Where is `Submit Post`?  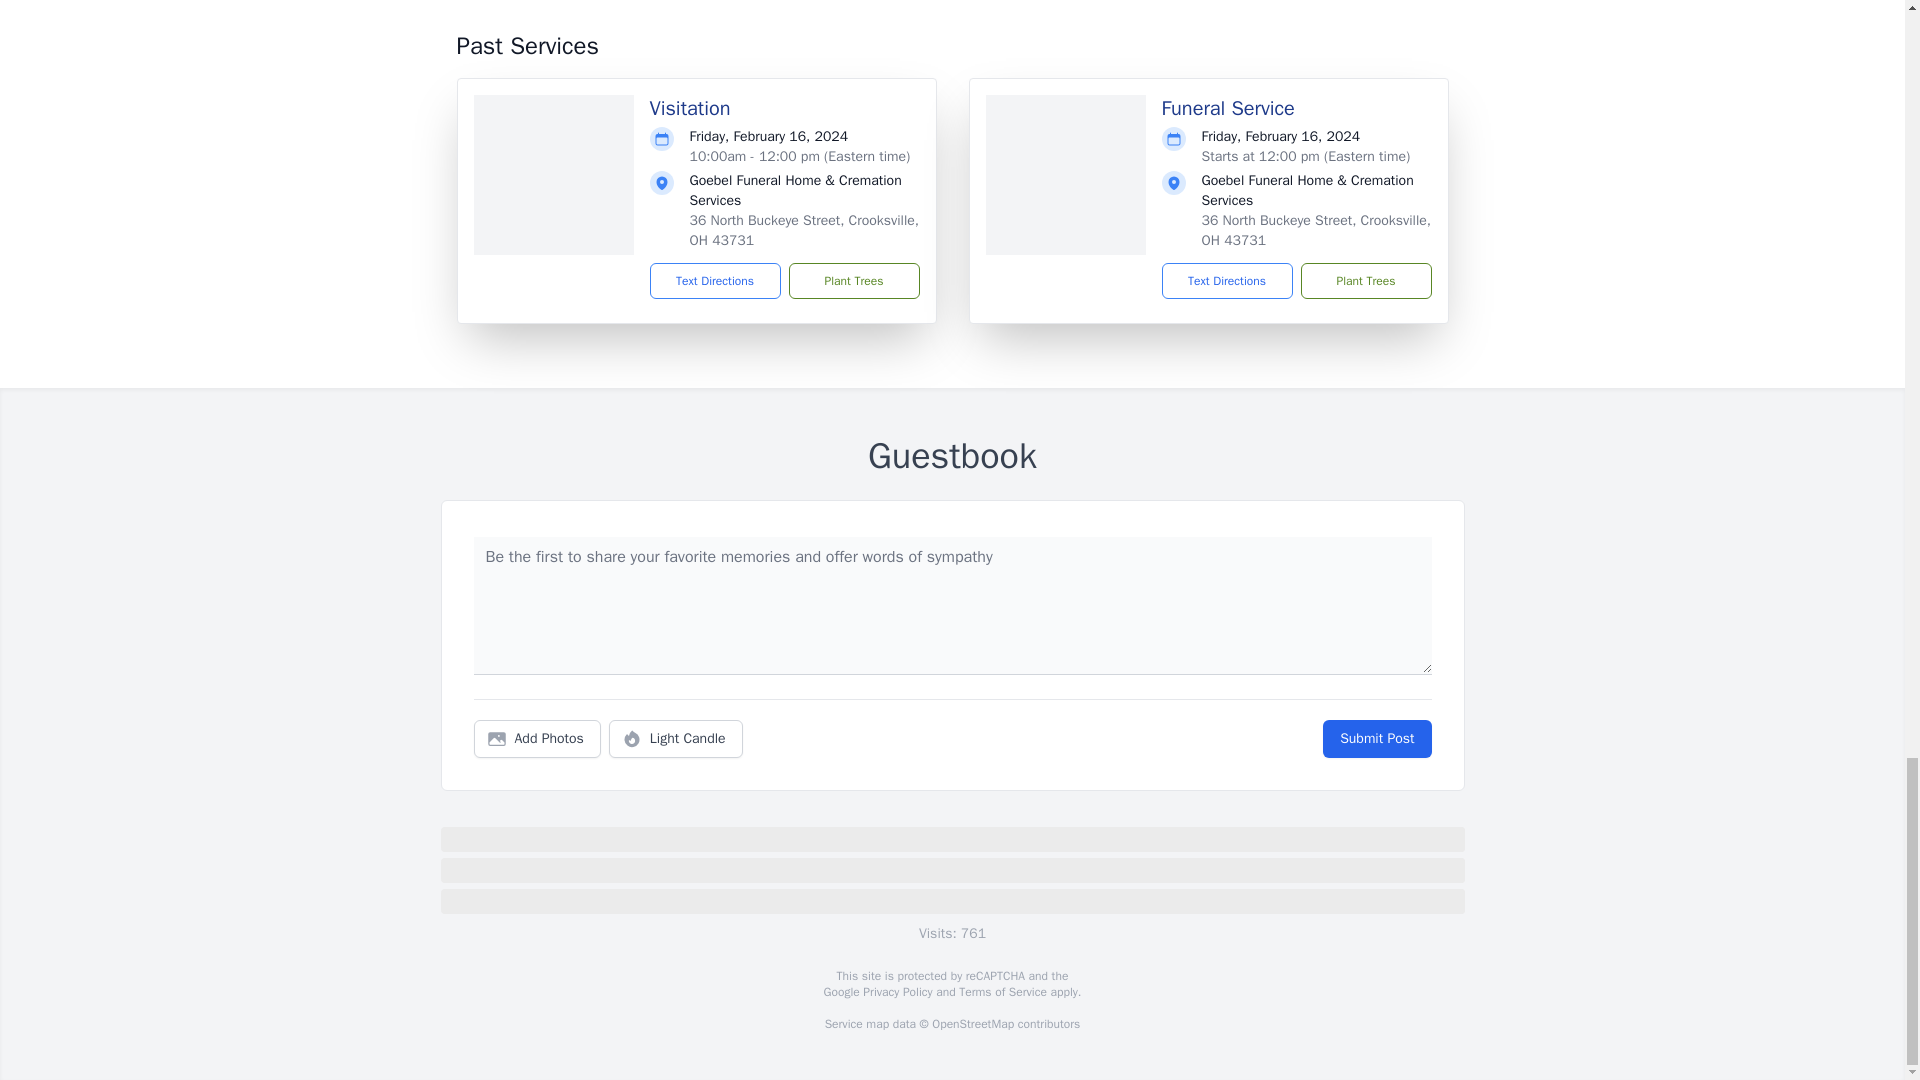
Submit Post is located at coordinates (1376, 739).